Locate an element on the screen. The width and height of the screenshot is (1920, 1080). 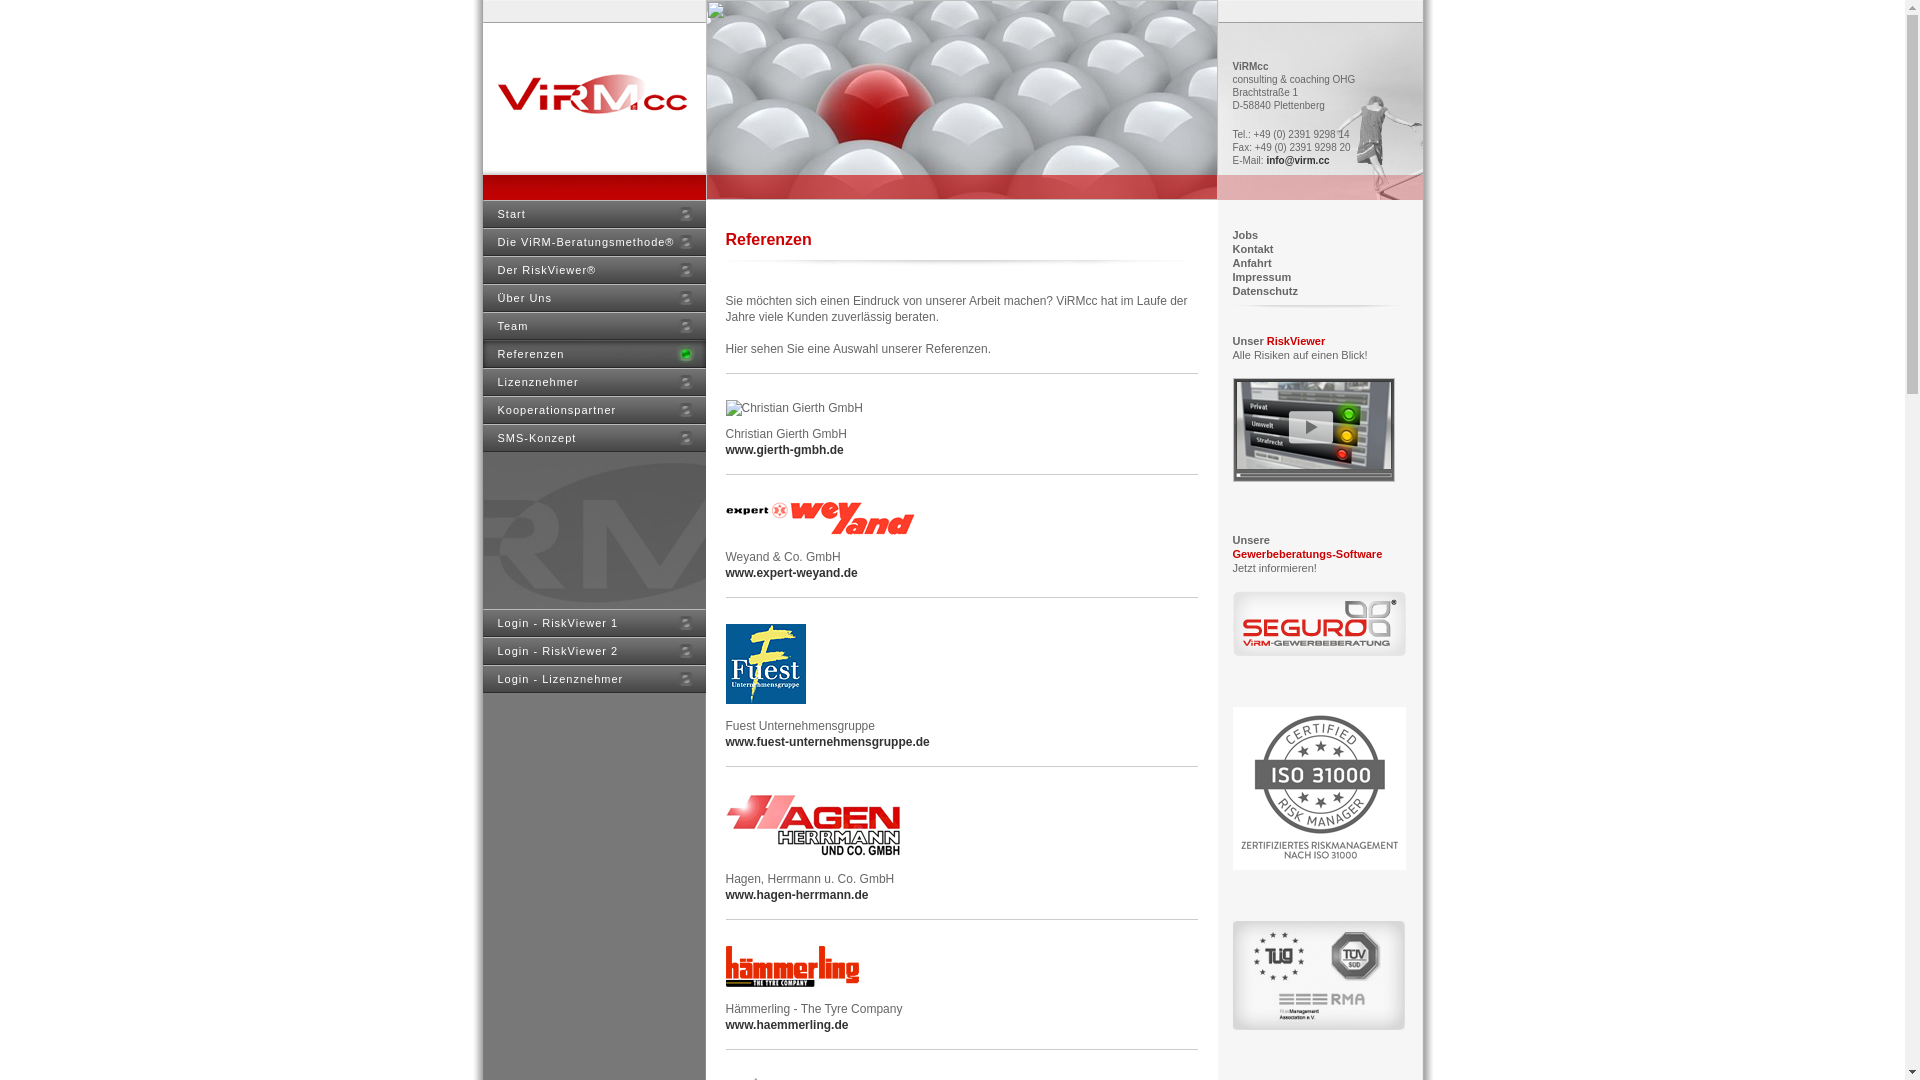
Login - Lizenznehmer is located at coordinates (594, 679).